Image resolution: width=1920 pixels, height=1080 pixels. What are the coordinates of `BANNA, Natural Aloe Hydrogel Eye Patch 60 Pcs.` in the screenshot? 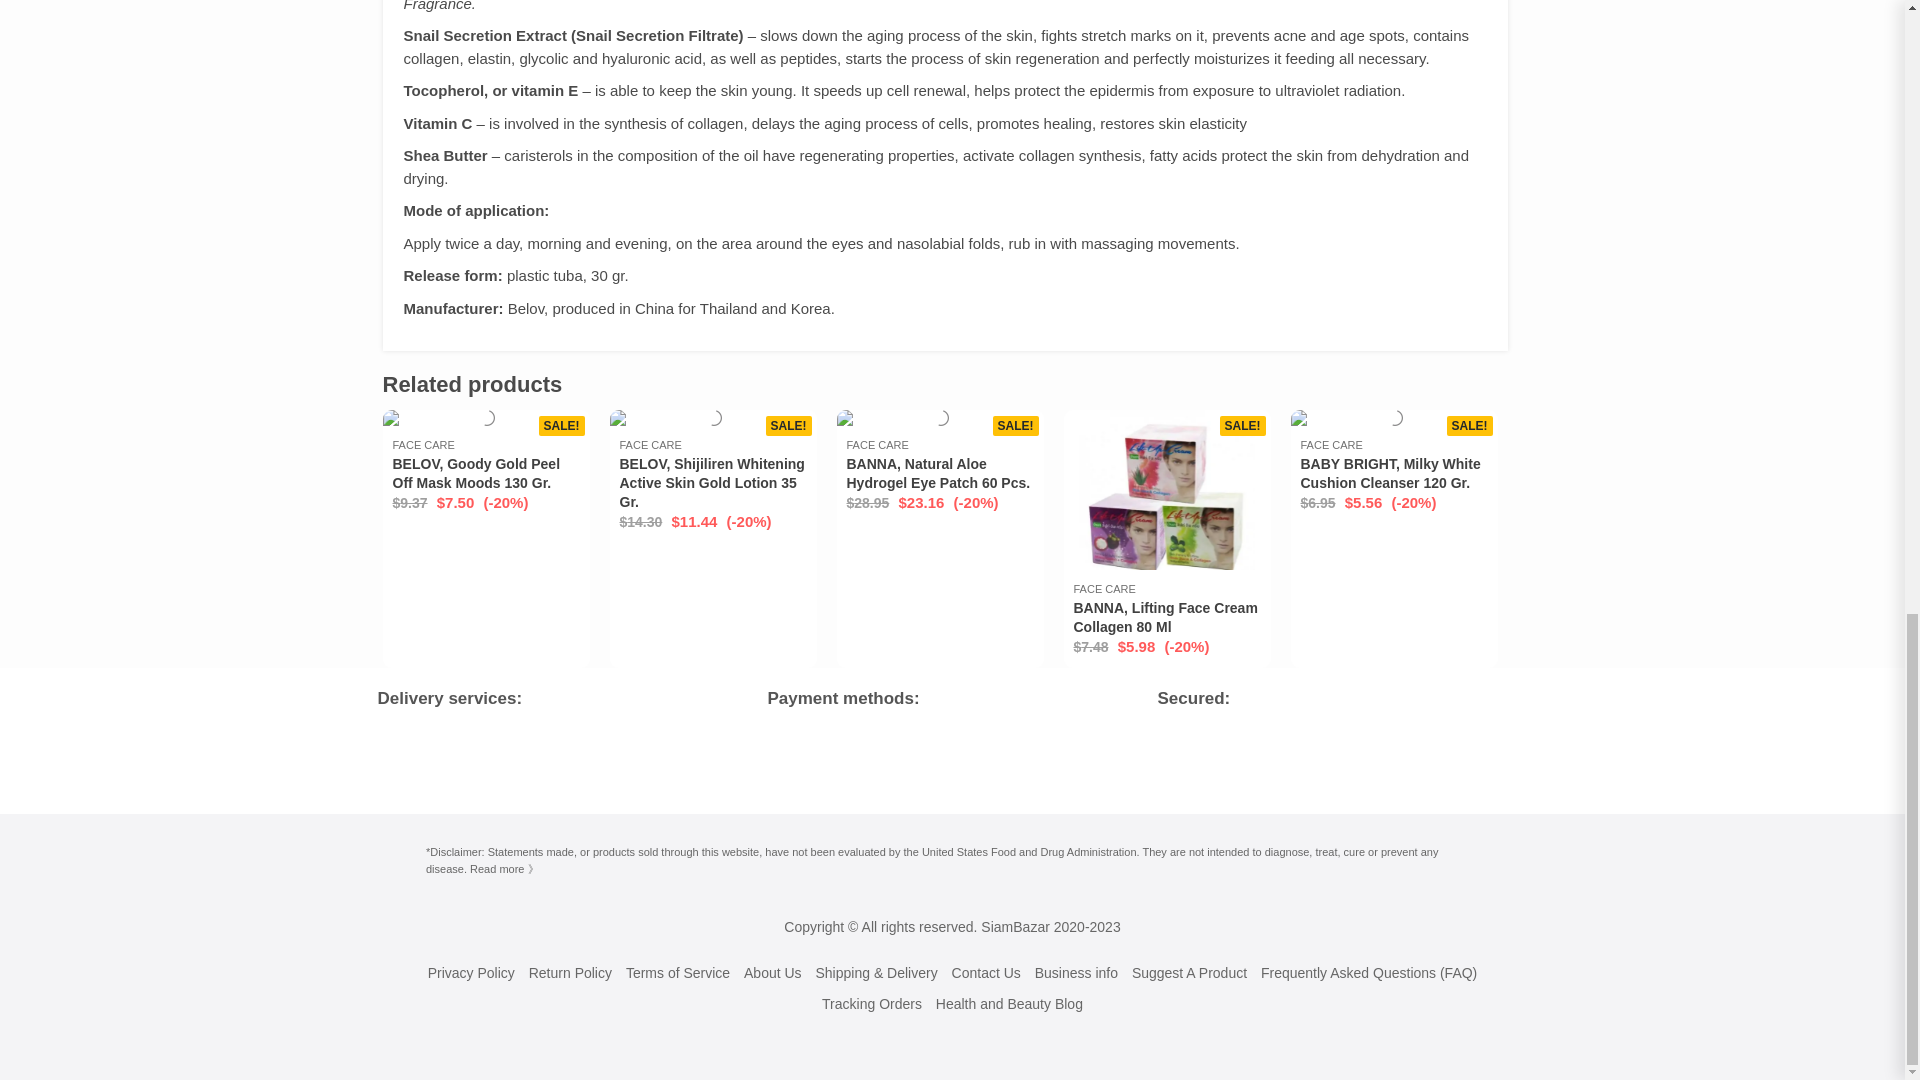 It's located at (938, 473).